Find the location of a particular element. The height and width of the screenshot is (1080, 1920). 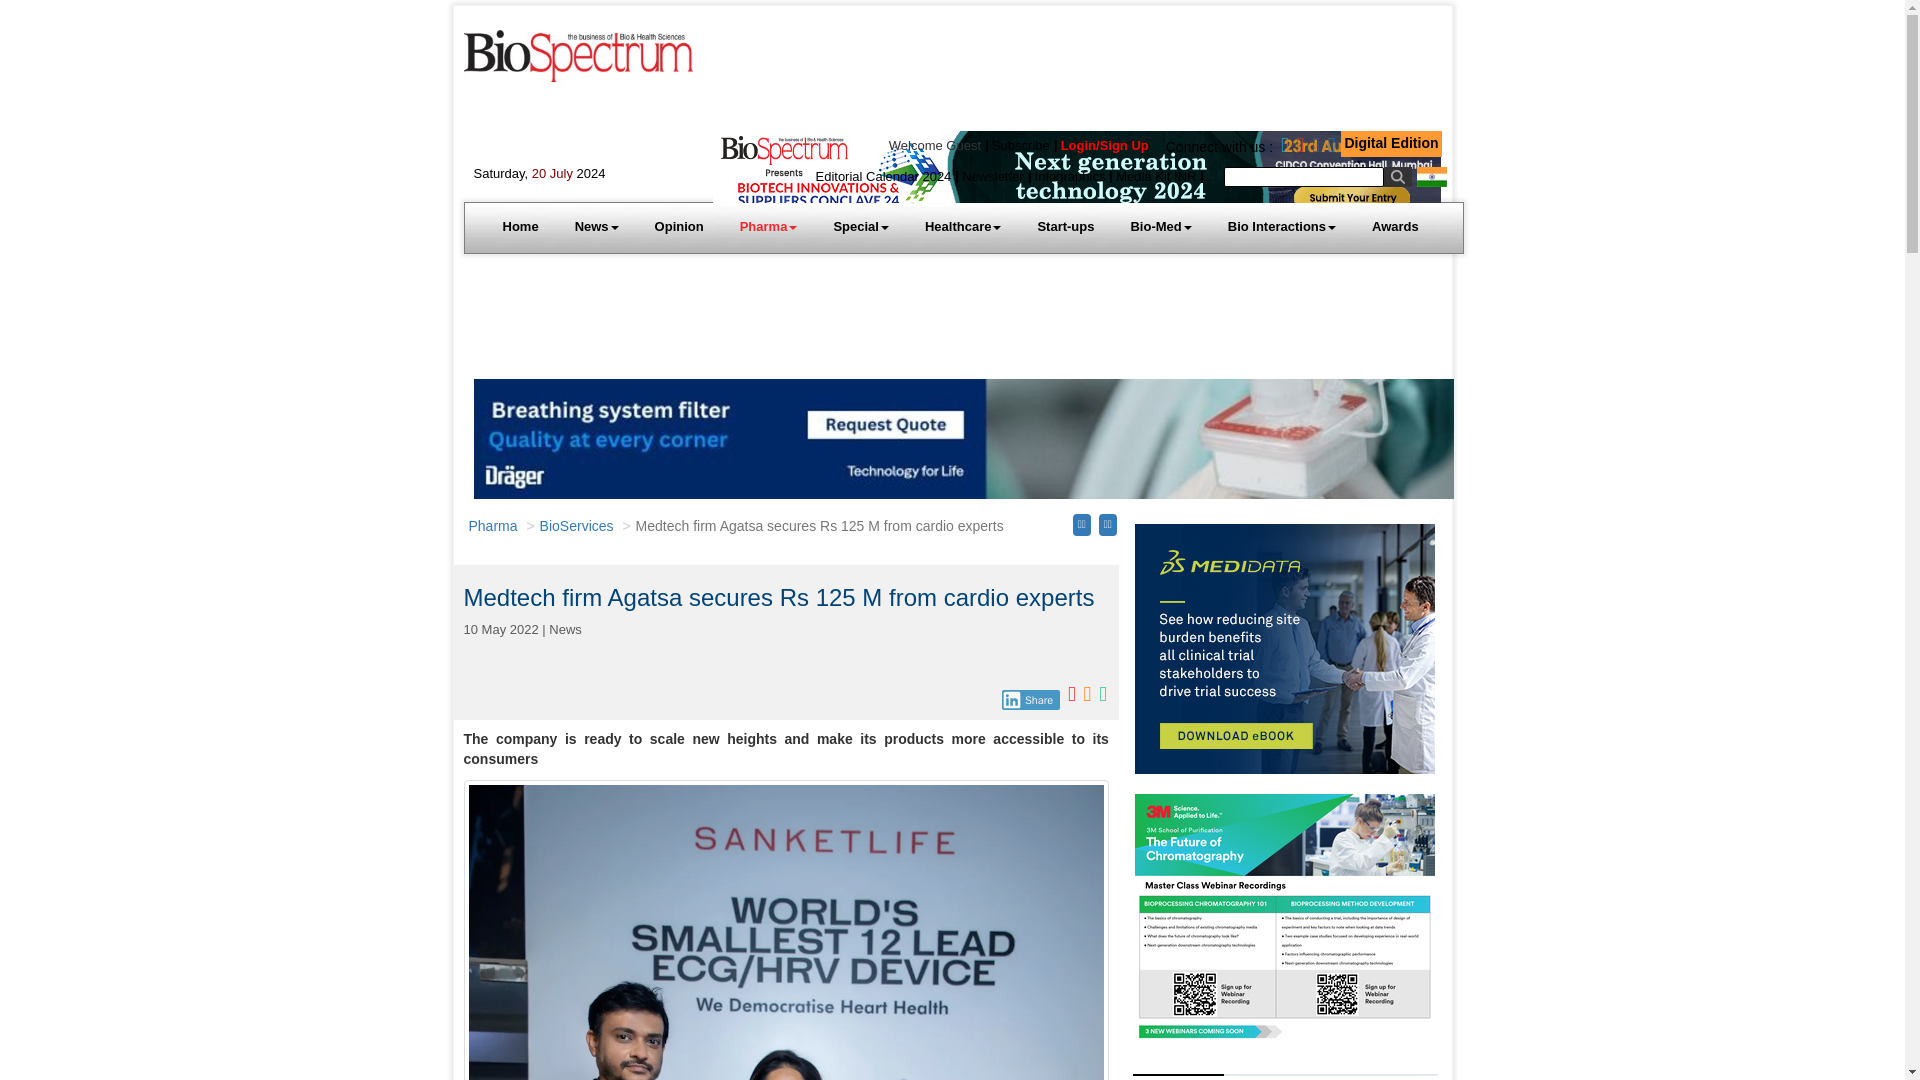

Infographics is located at coordinates (1070, 176).